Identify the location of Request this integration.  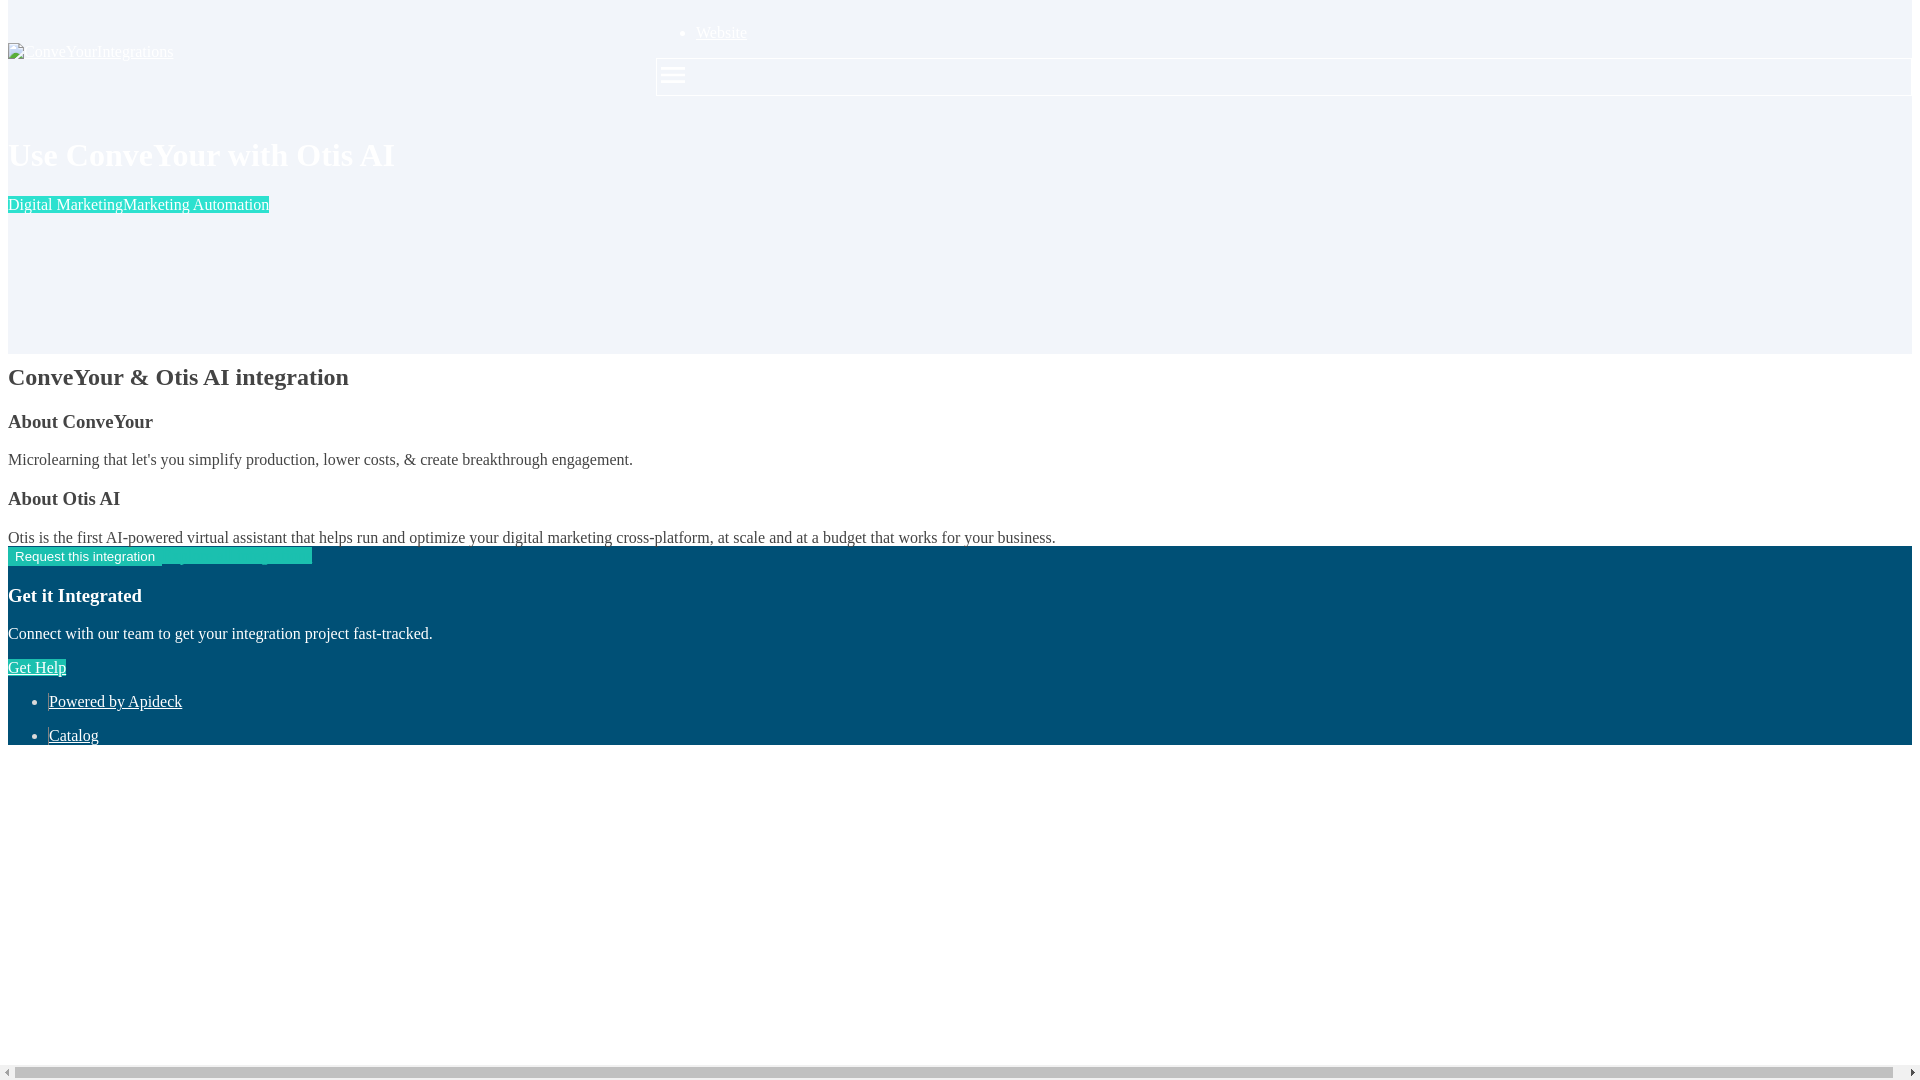
(84, 556).